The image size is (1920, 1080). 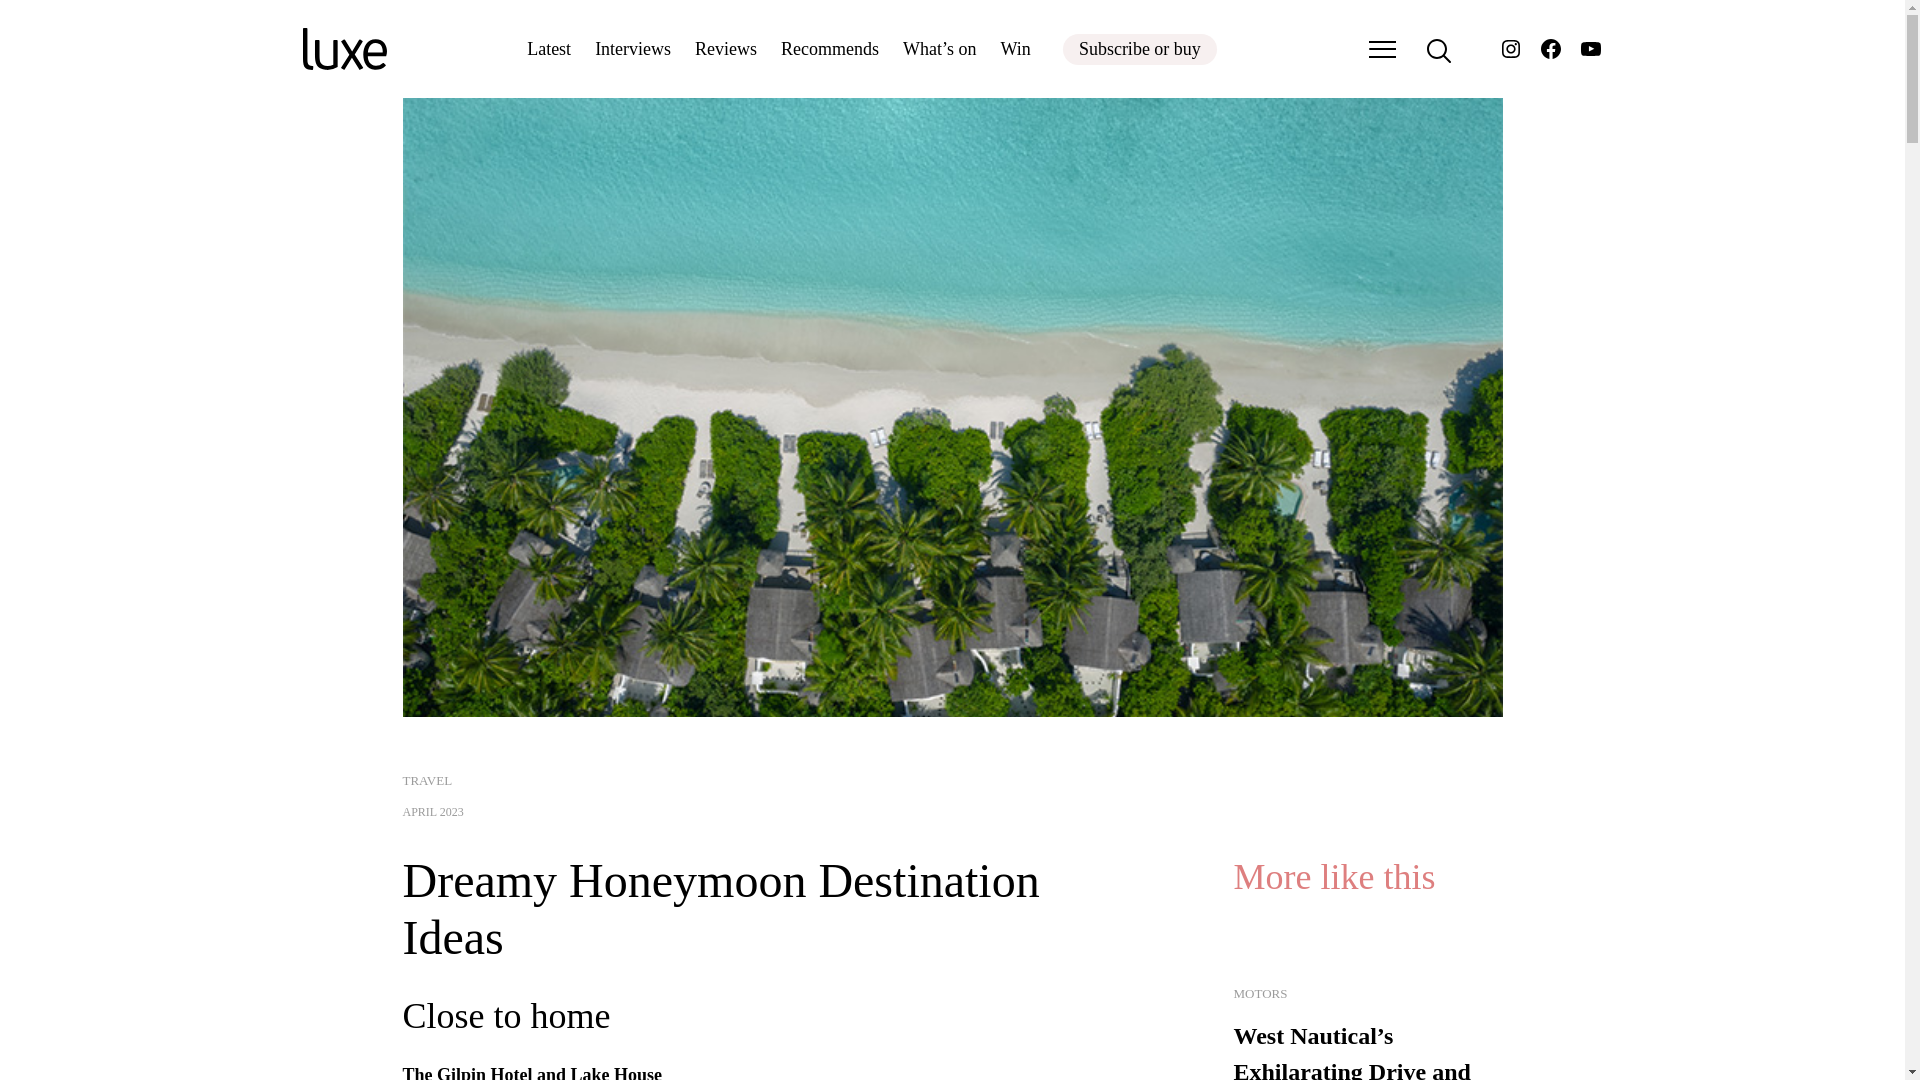 What do you see at coordinates (1140, 48) in the screenshot?
I see `Subscribe or buy` at bounding box center [1140, 48].